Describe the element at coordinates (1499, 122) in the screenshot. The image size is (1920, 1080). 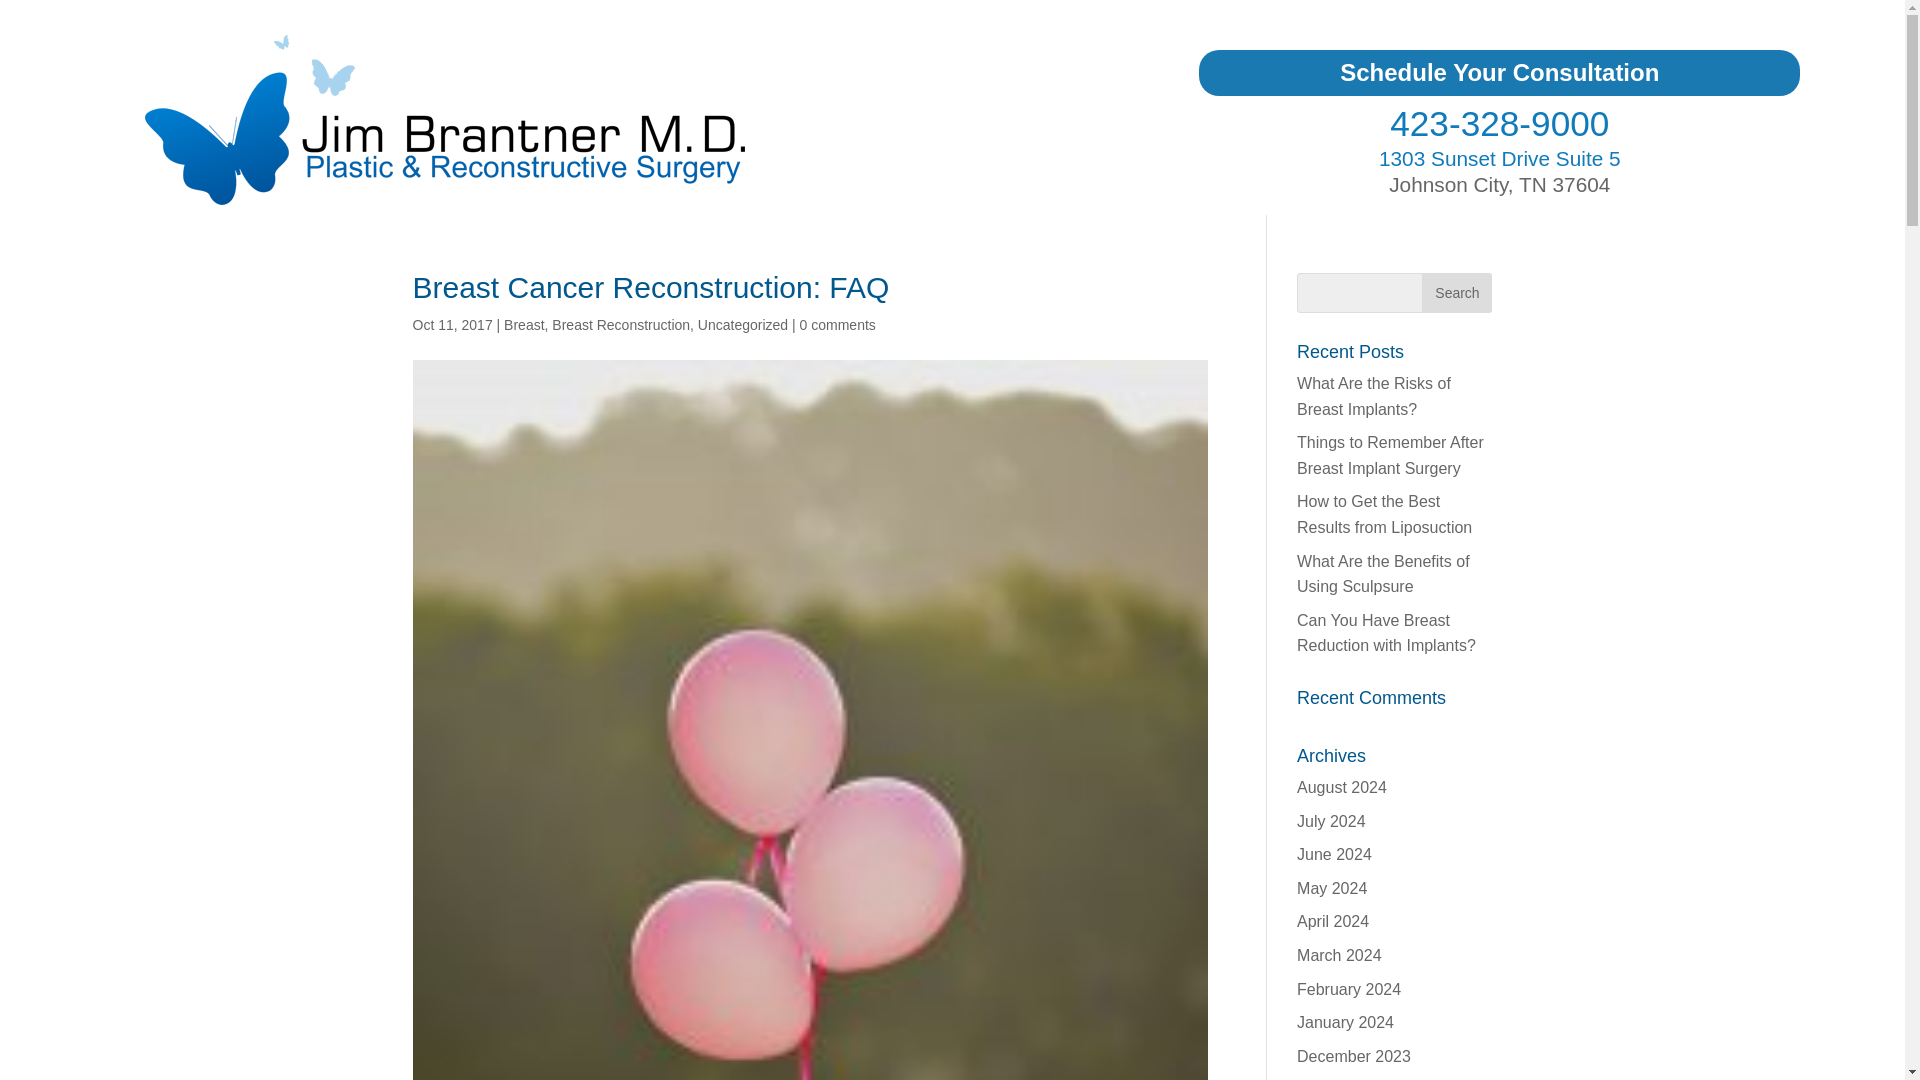
I see `423-328-9000` at that location.